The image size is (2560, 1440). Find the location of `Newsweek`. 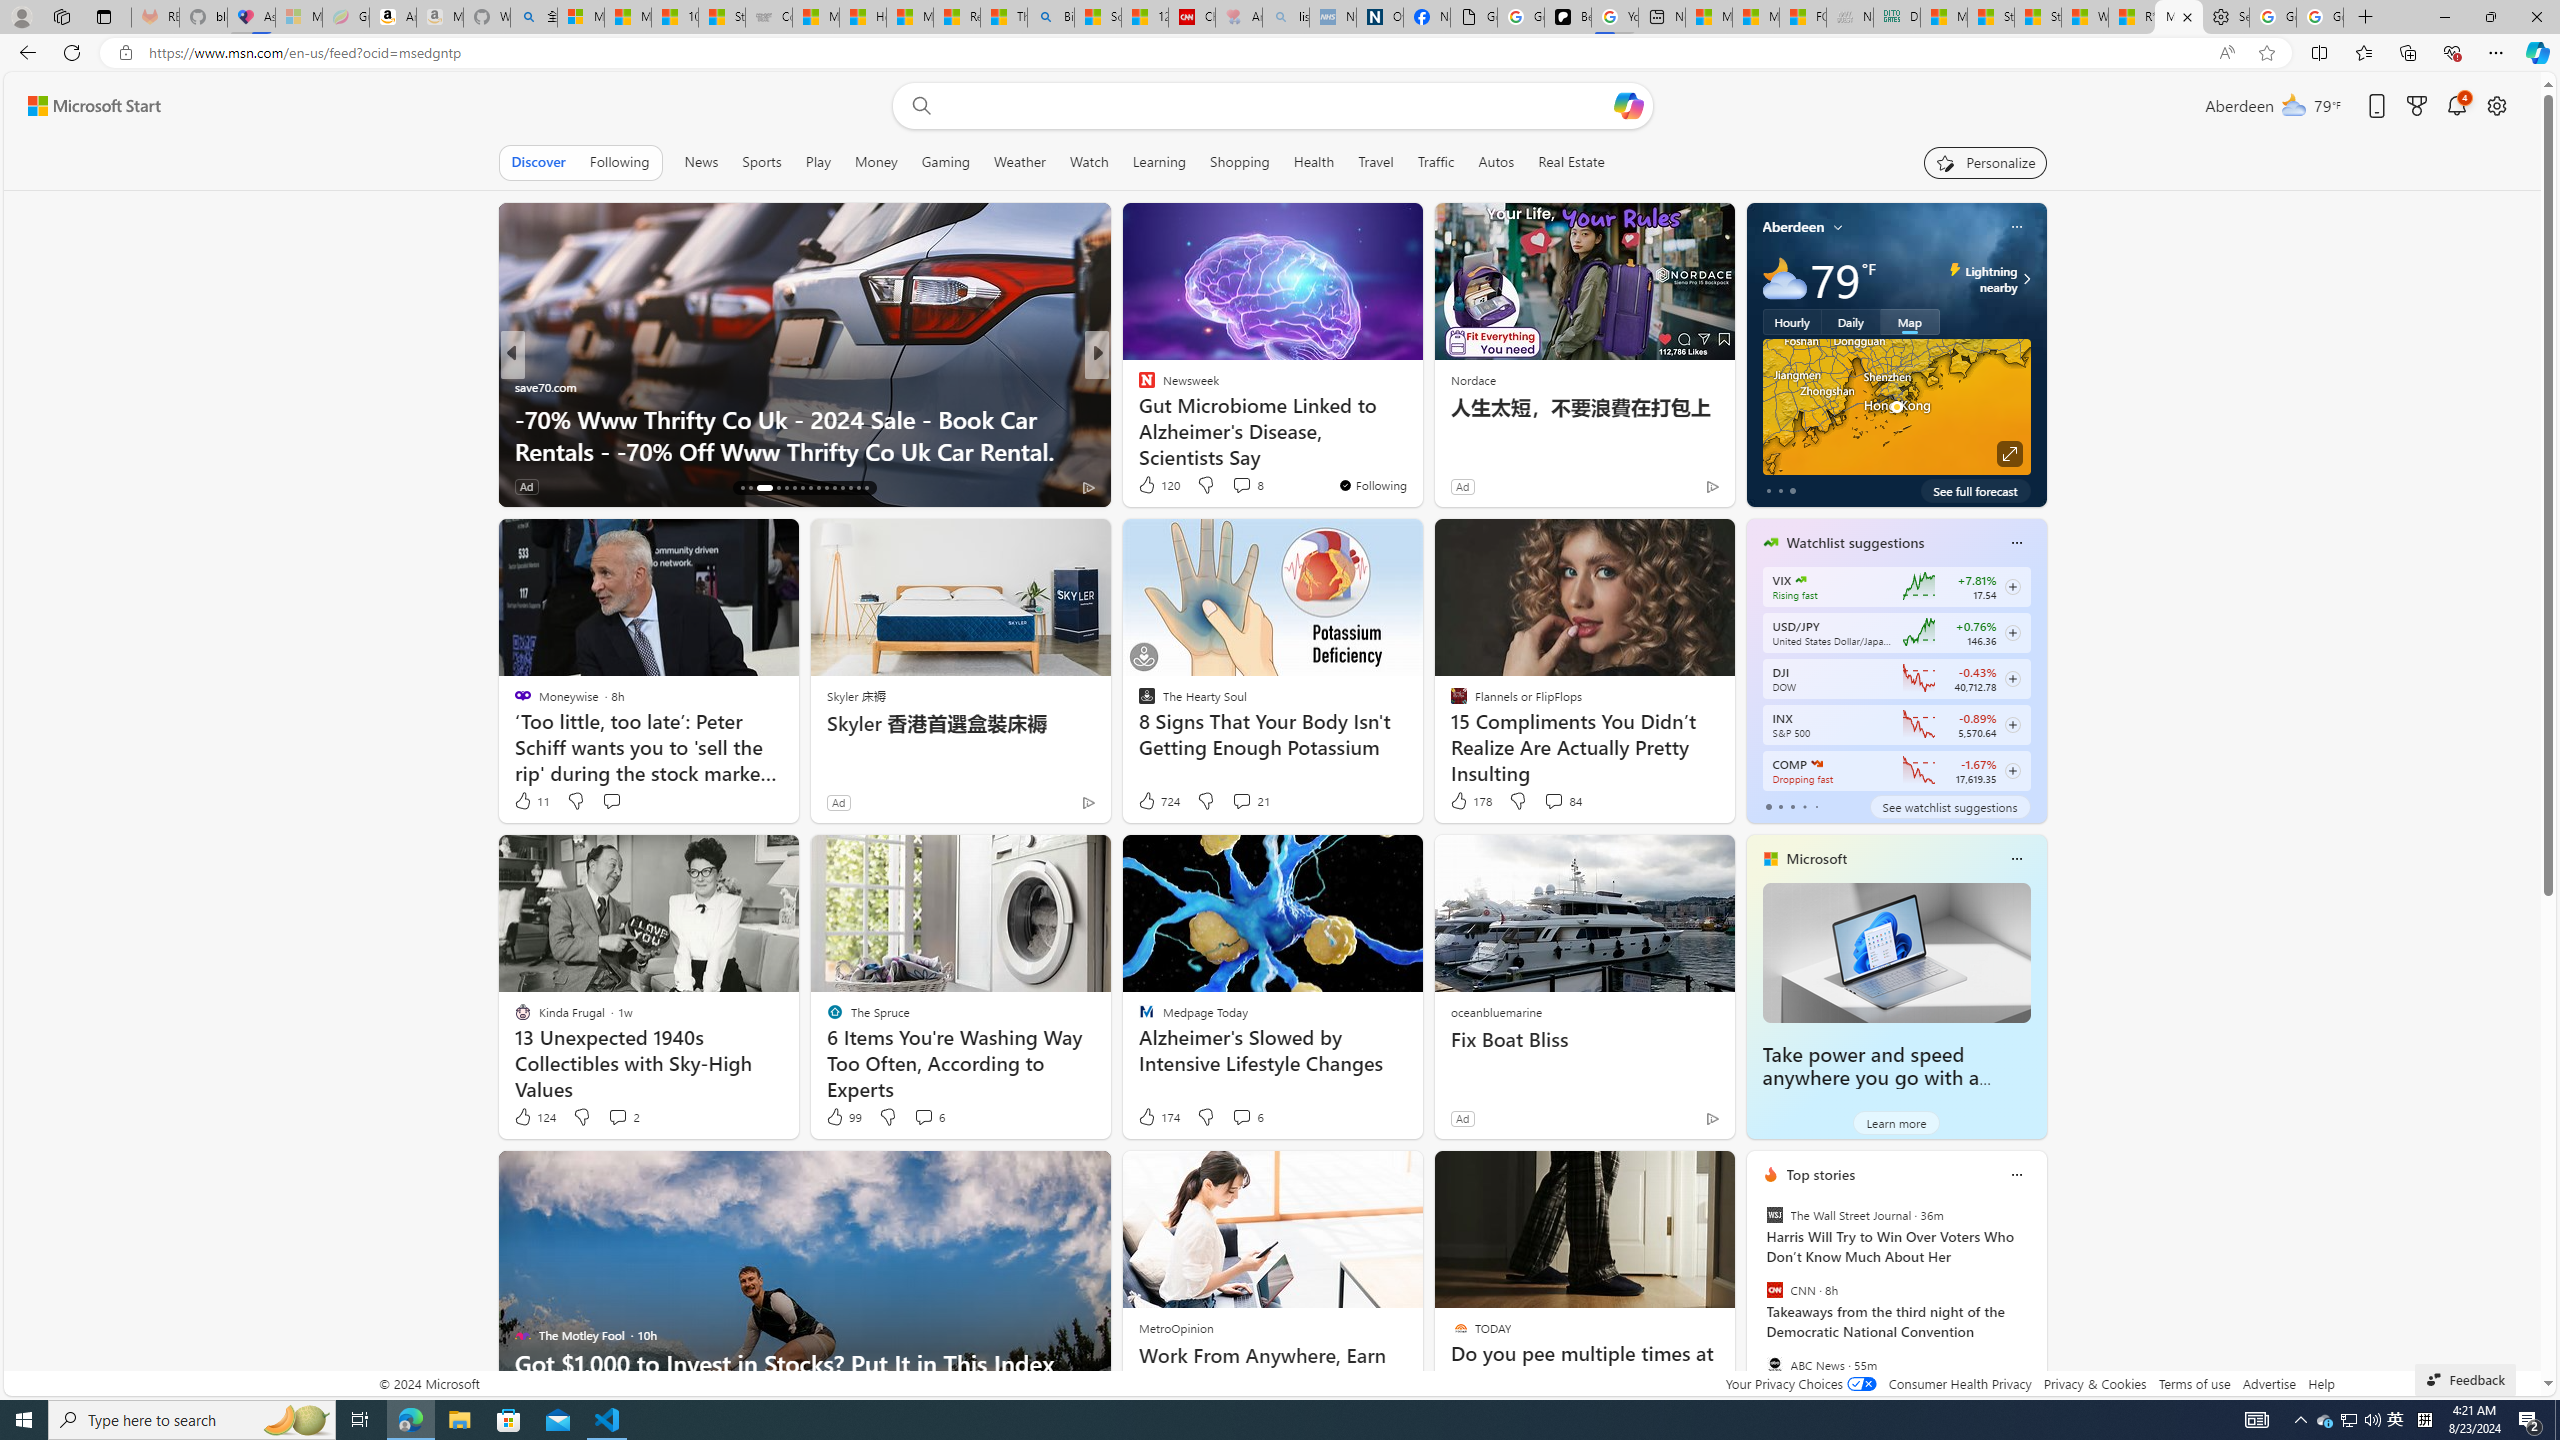

Newsweek is located at coordinates (1137, 386).